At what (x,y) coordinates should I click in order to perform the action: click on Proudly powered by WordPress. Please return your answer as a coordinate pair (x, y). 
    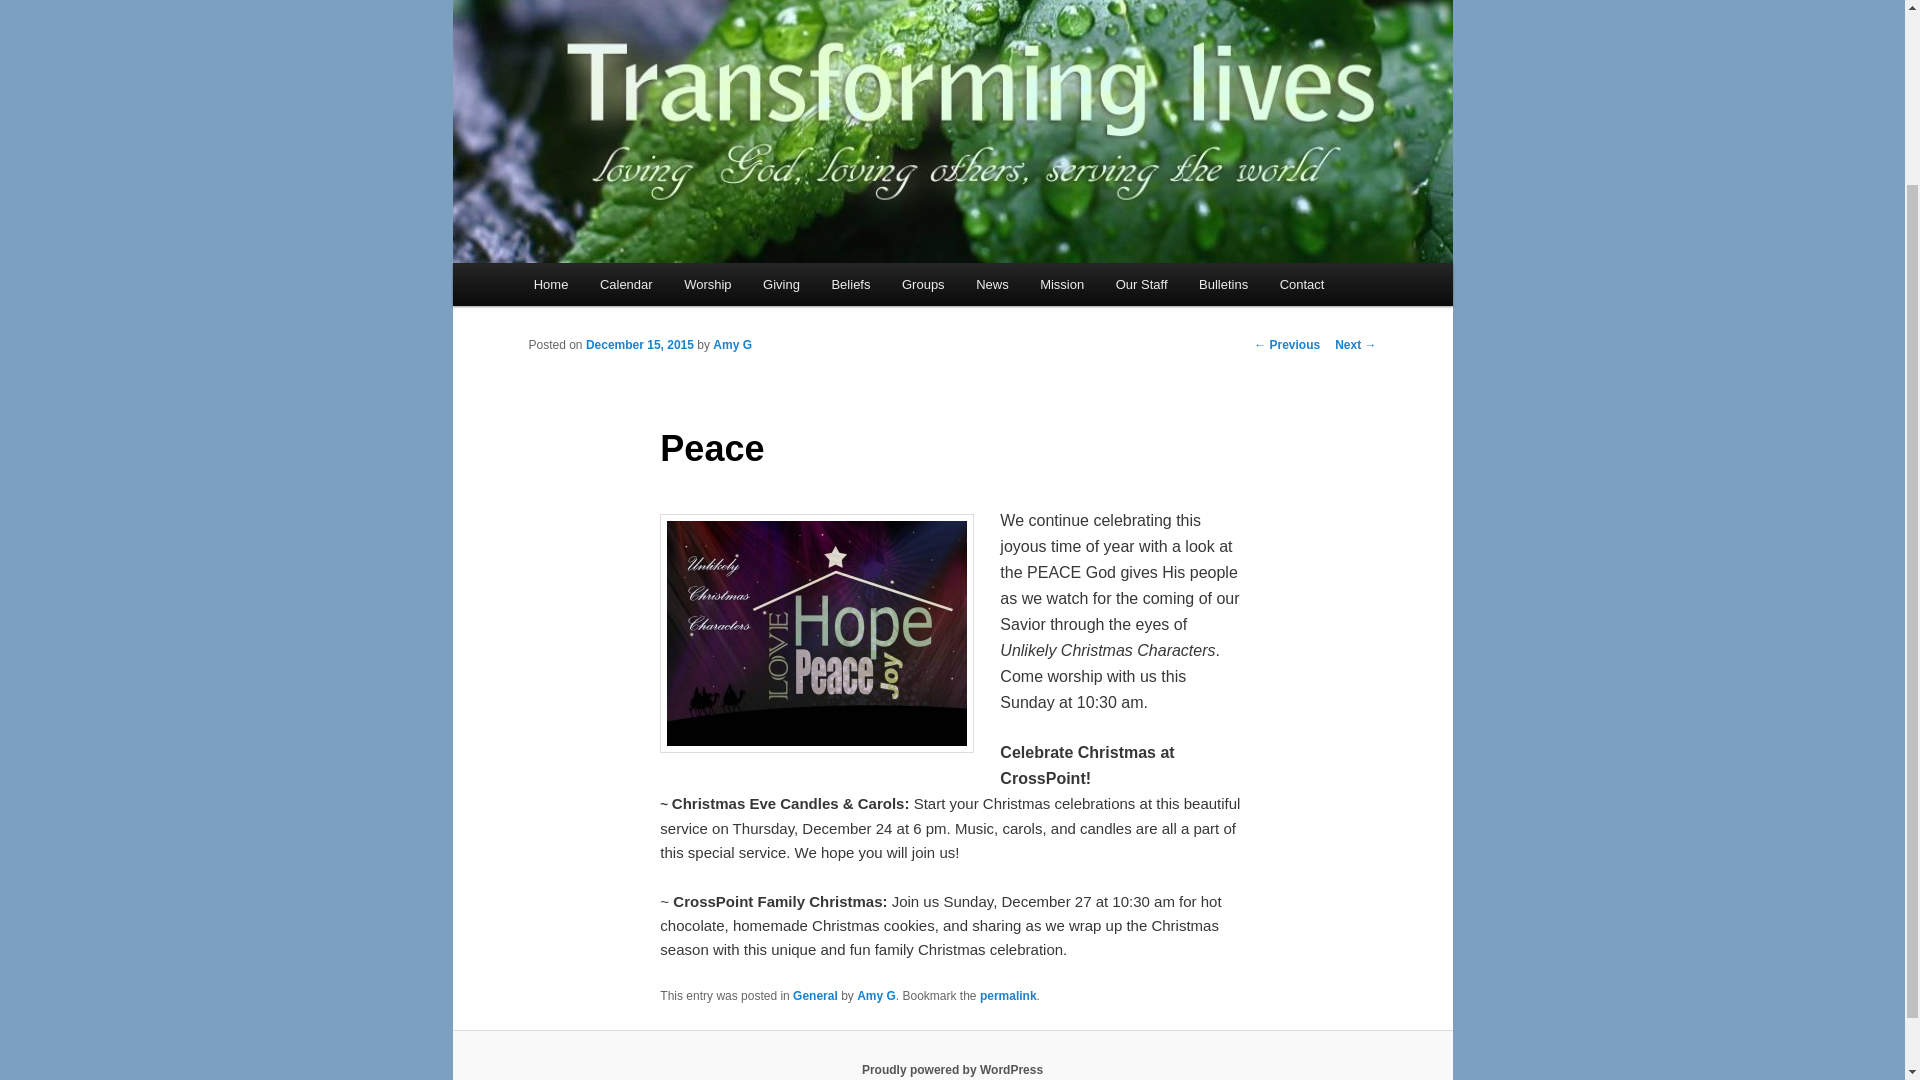
    Looking at the image, I should click on (952, 1069).